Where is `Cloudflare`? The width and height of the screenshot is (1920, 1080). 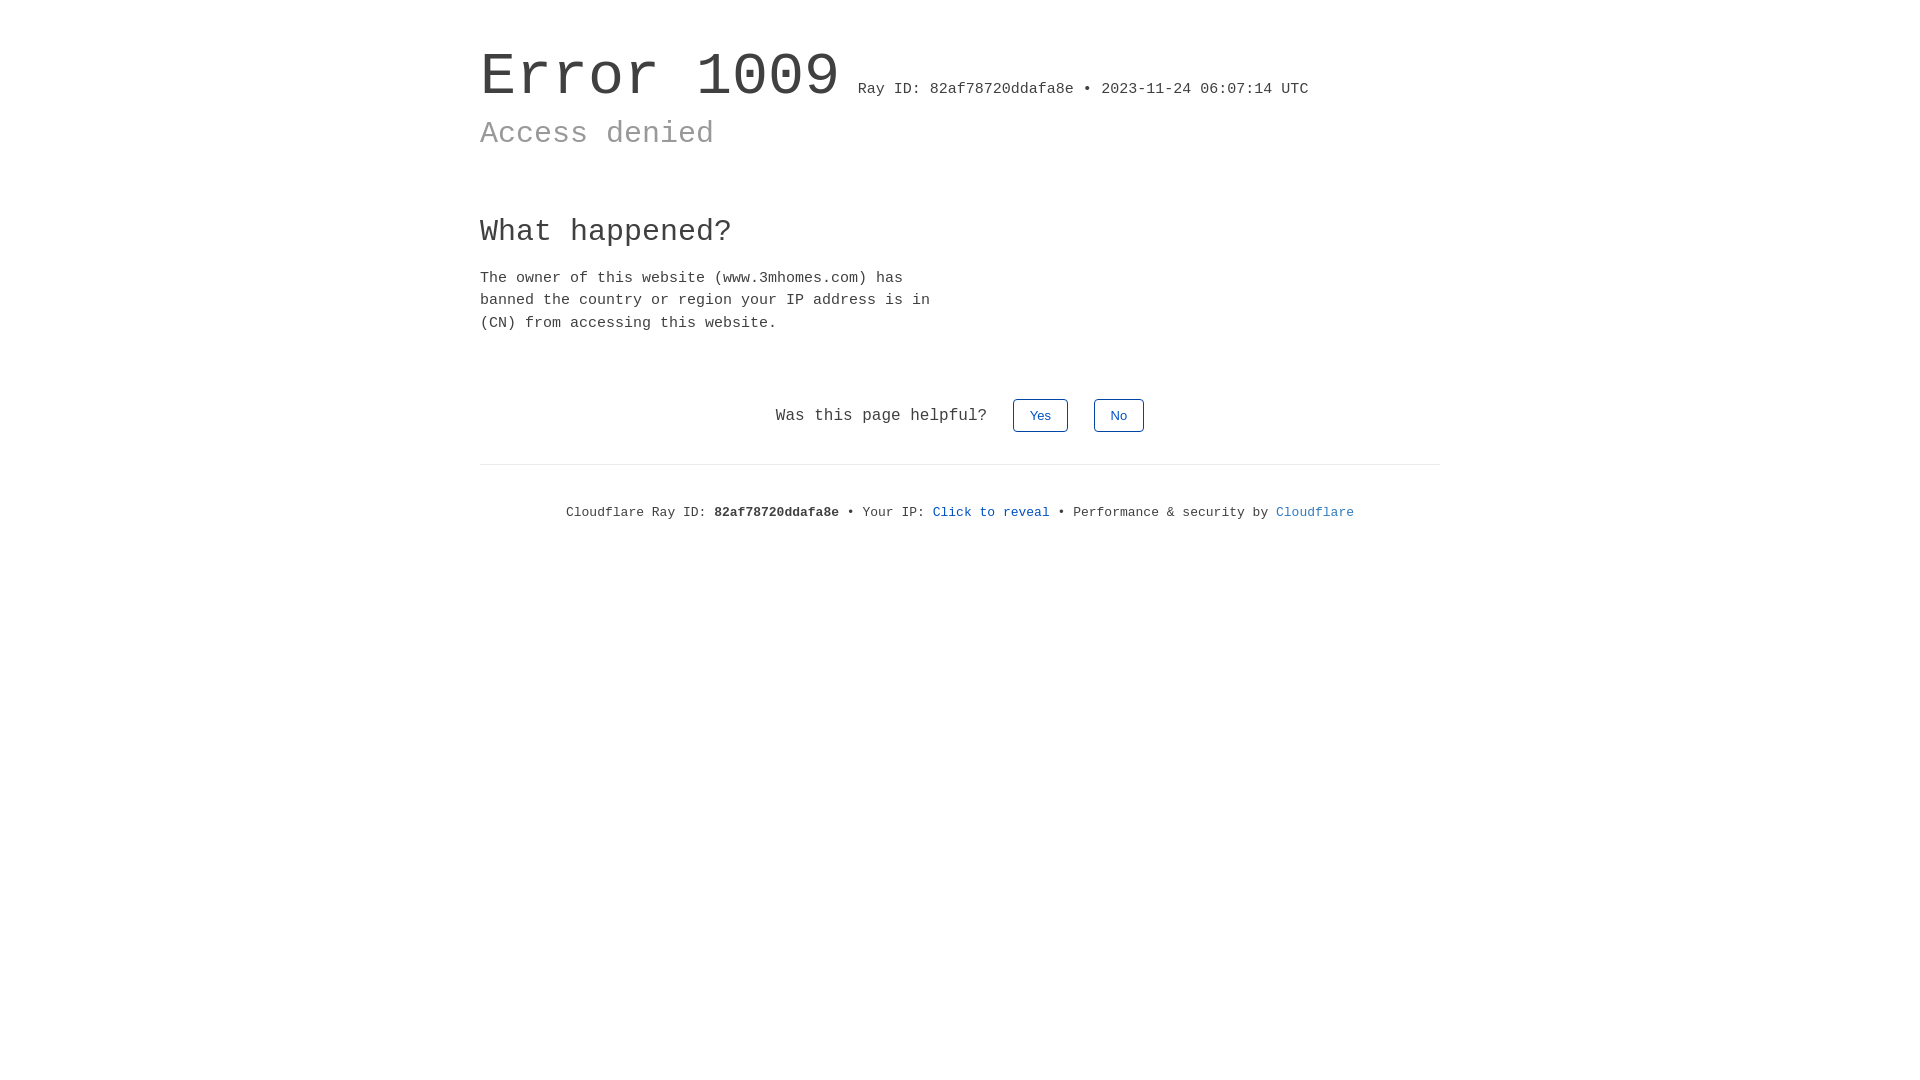 Cloudflare is located at coordinates (1315, 512).